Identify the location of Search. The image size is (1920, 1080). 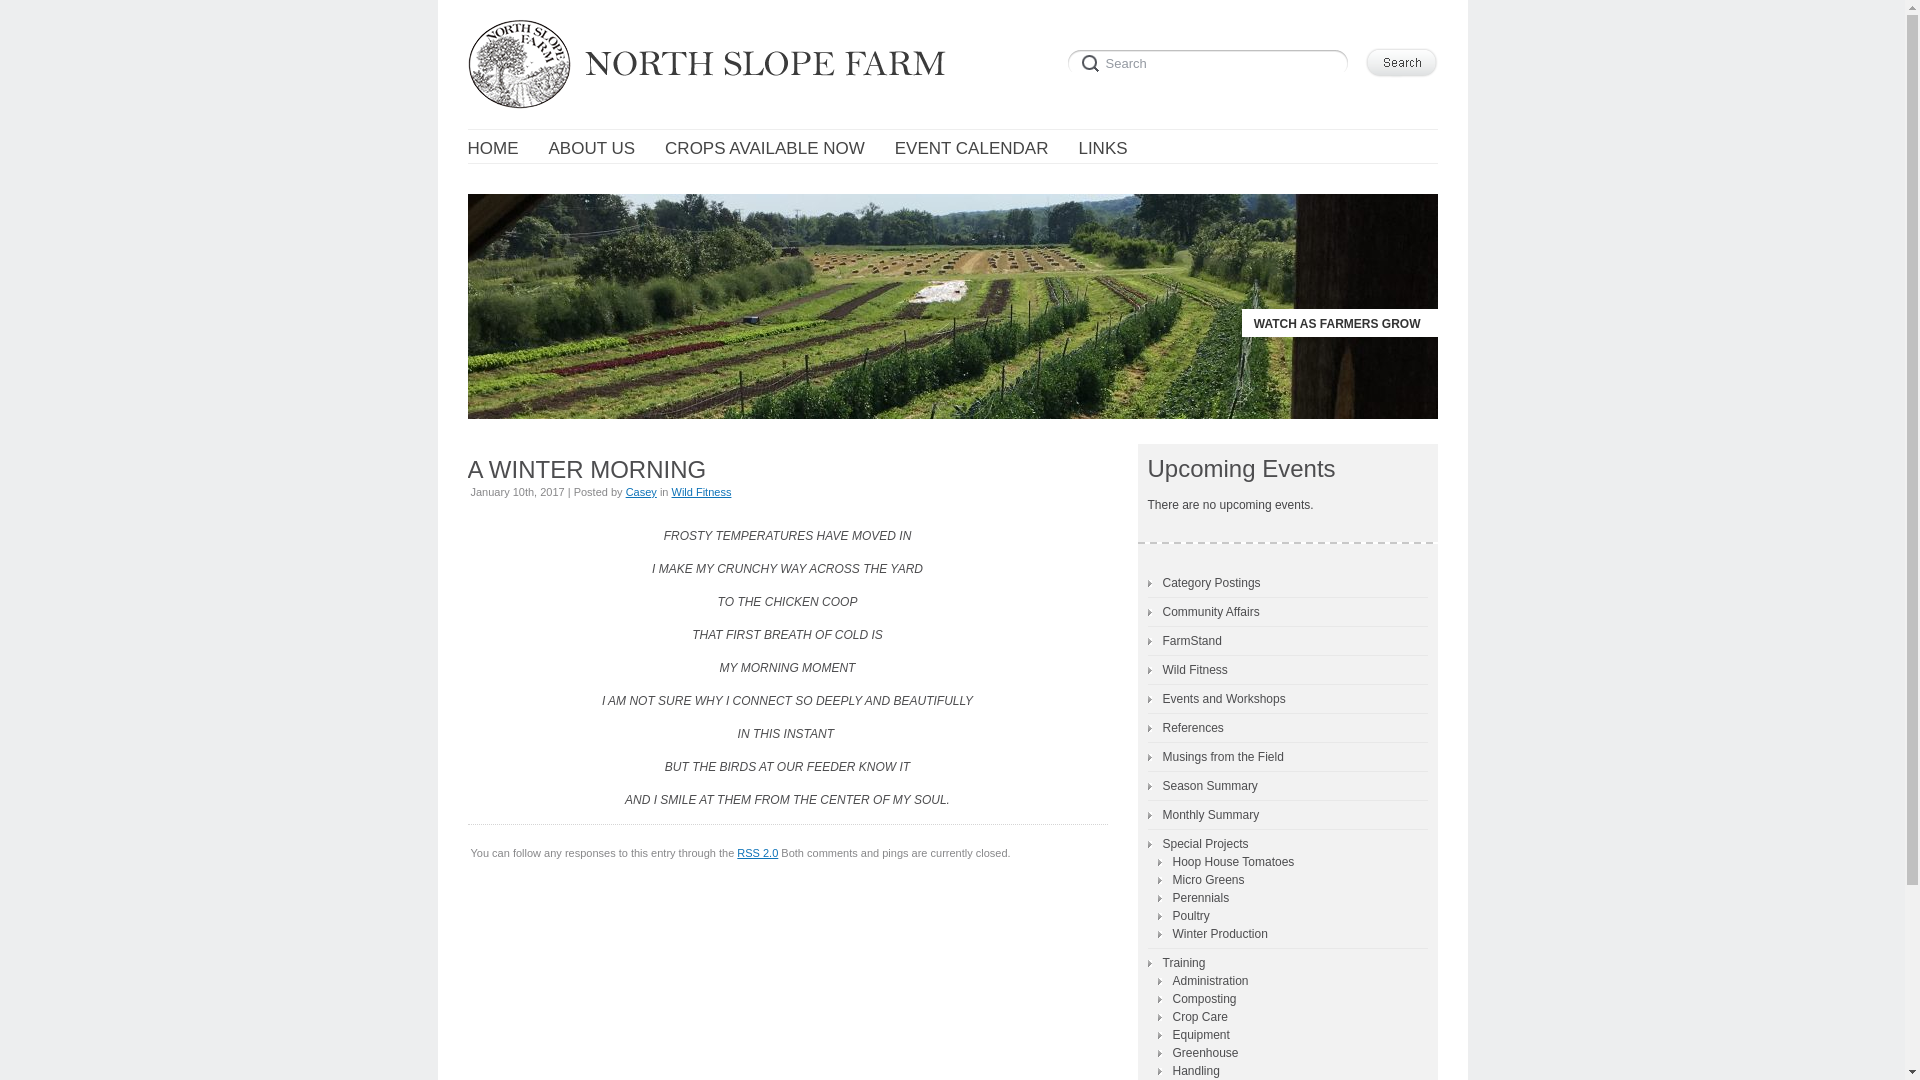
(1211, 60).